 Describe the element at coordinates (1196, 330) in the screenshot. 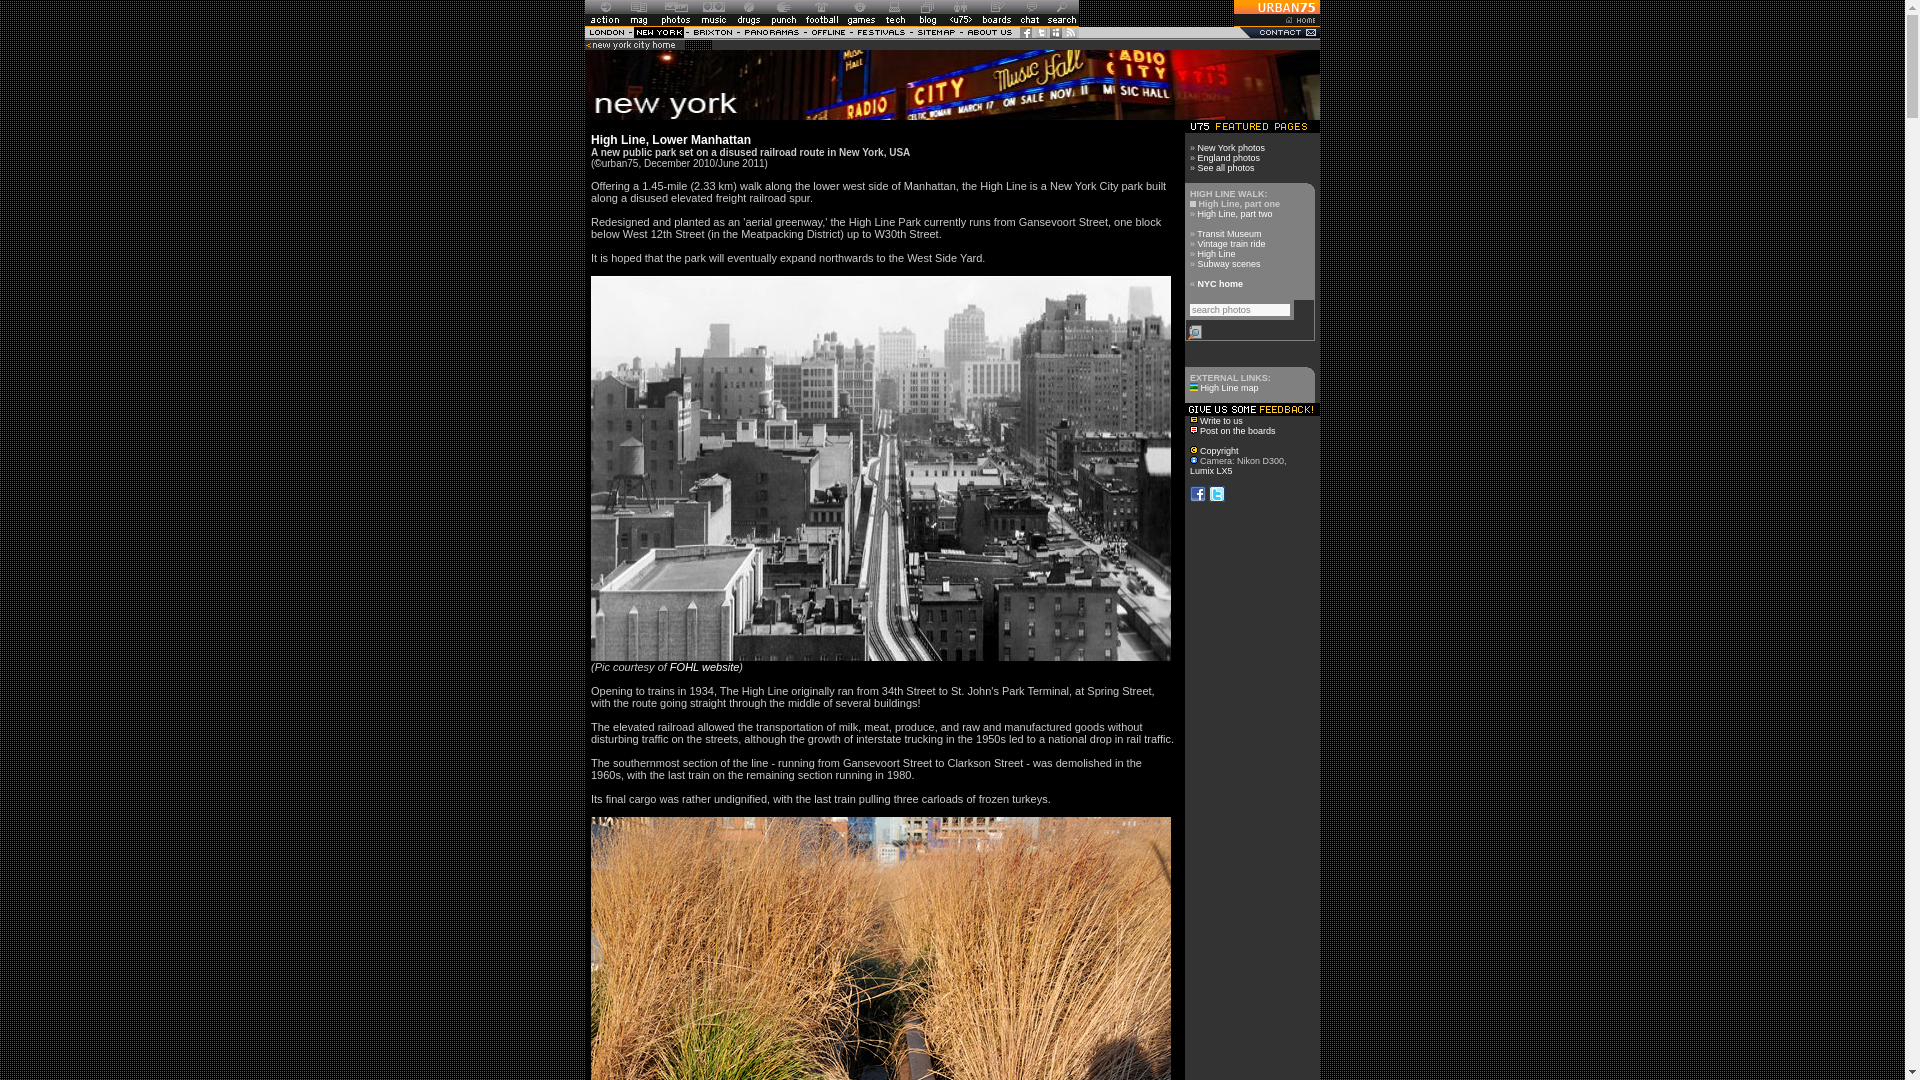

I see `Search` at that location.